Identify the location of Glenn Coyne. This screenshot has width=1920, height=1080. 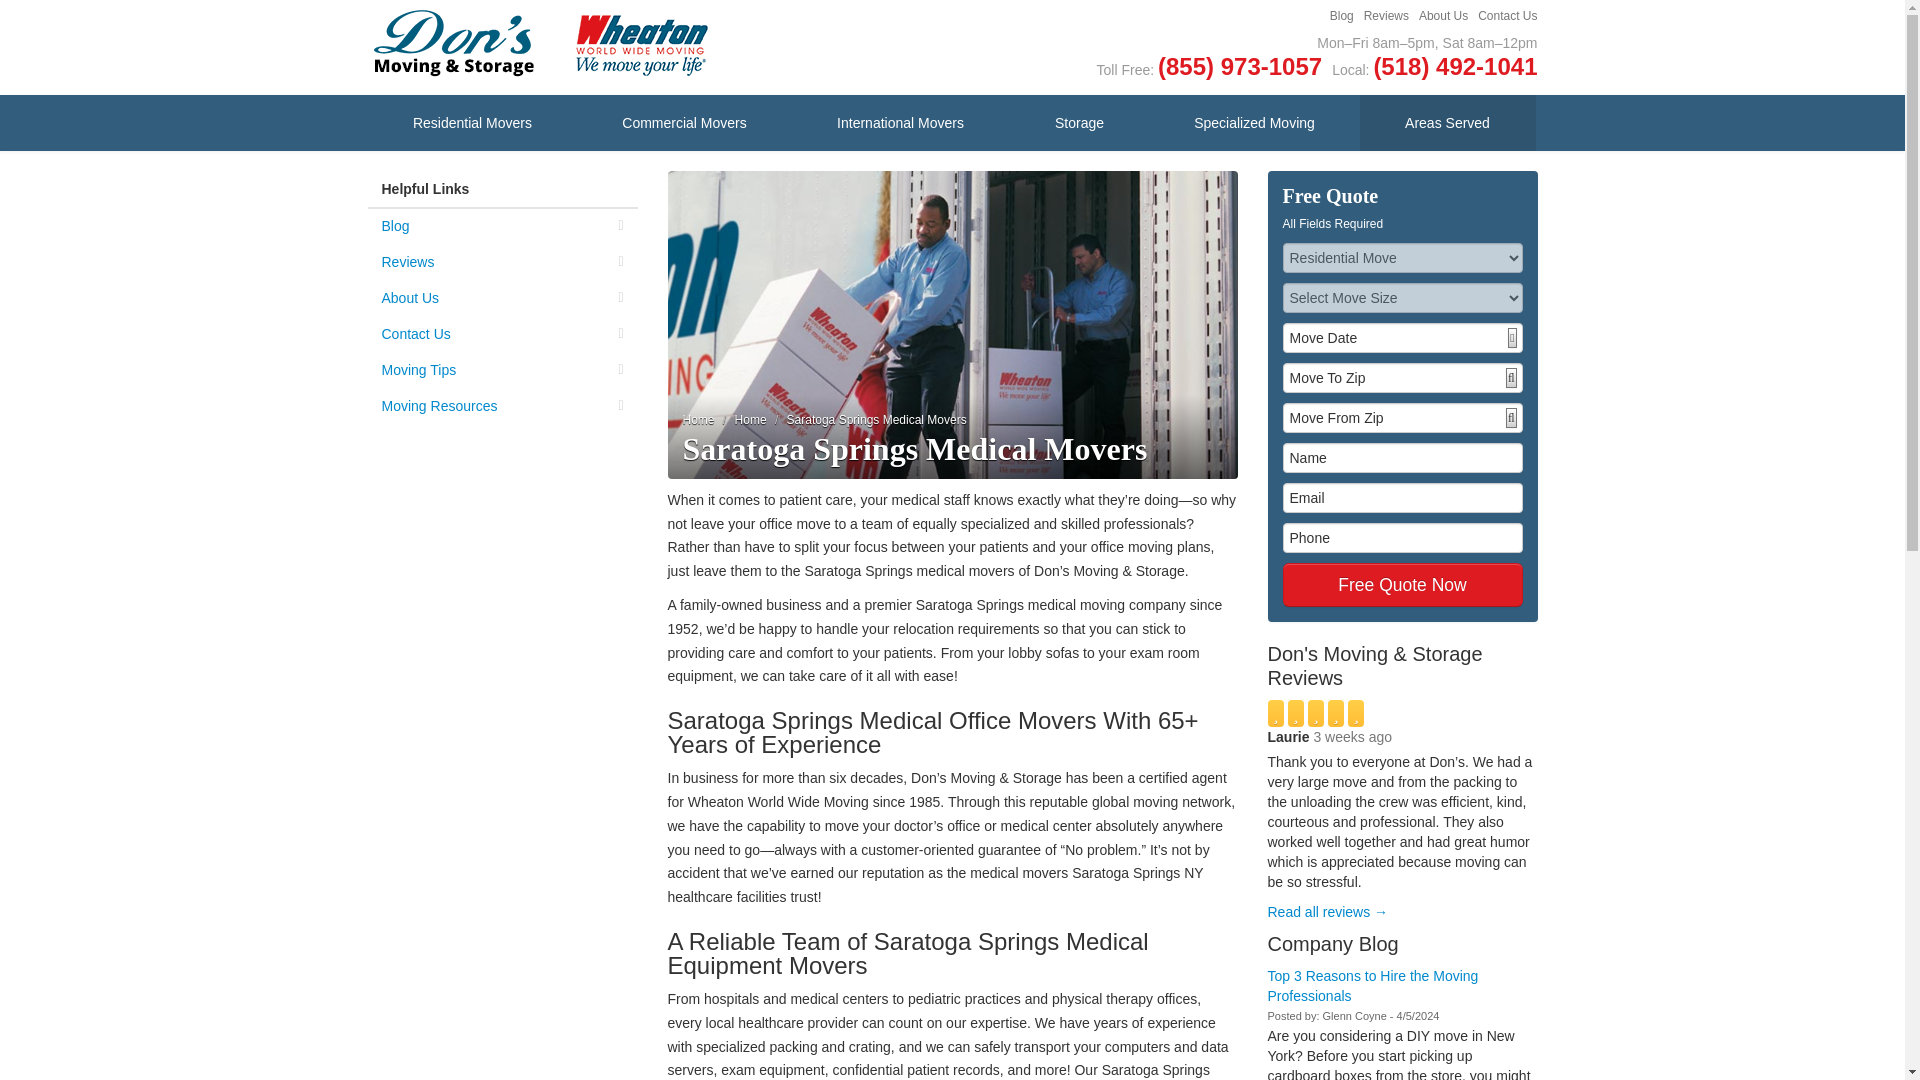
(1354, 1015).